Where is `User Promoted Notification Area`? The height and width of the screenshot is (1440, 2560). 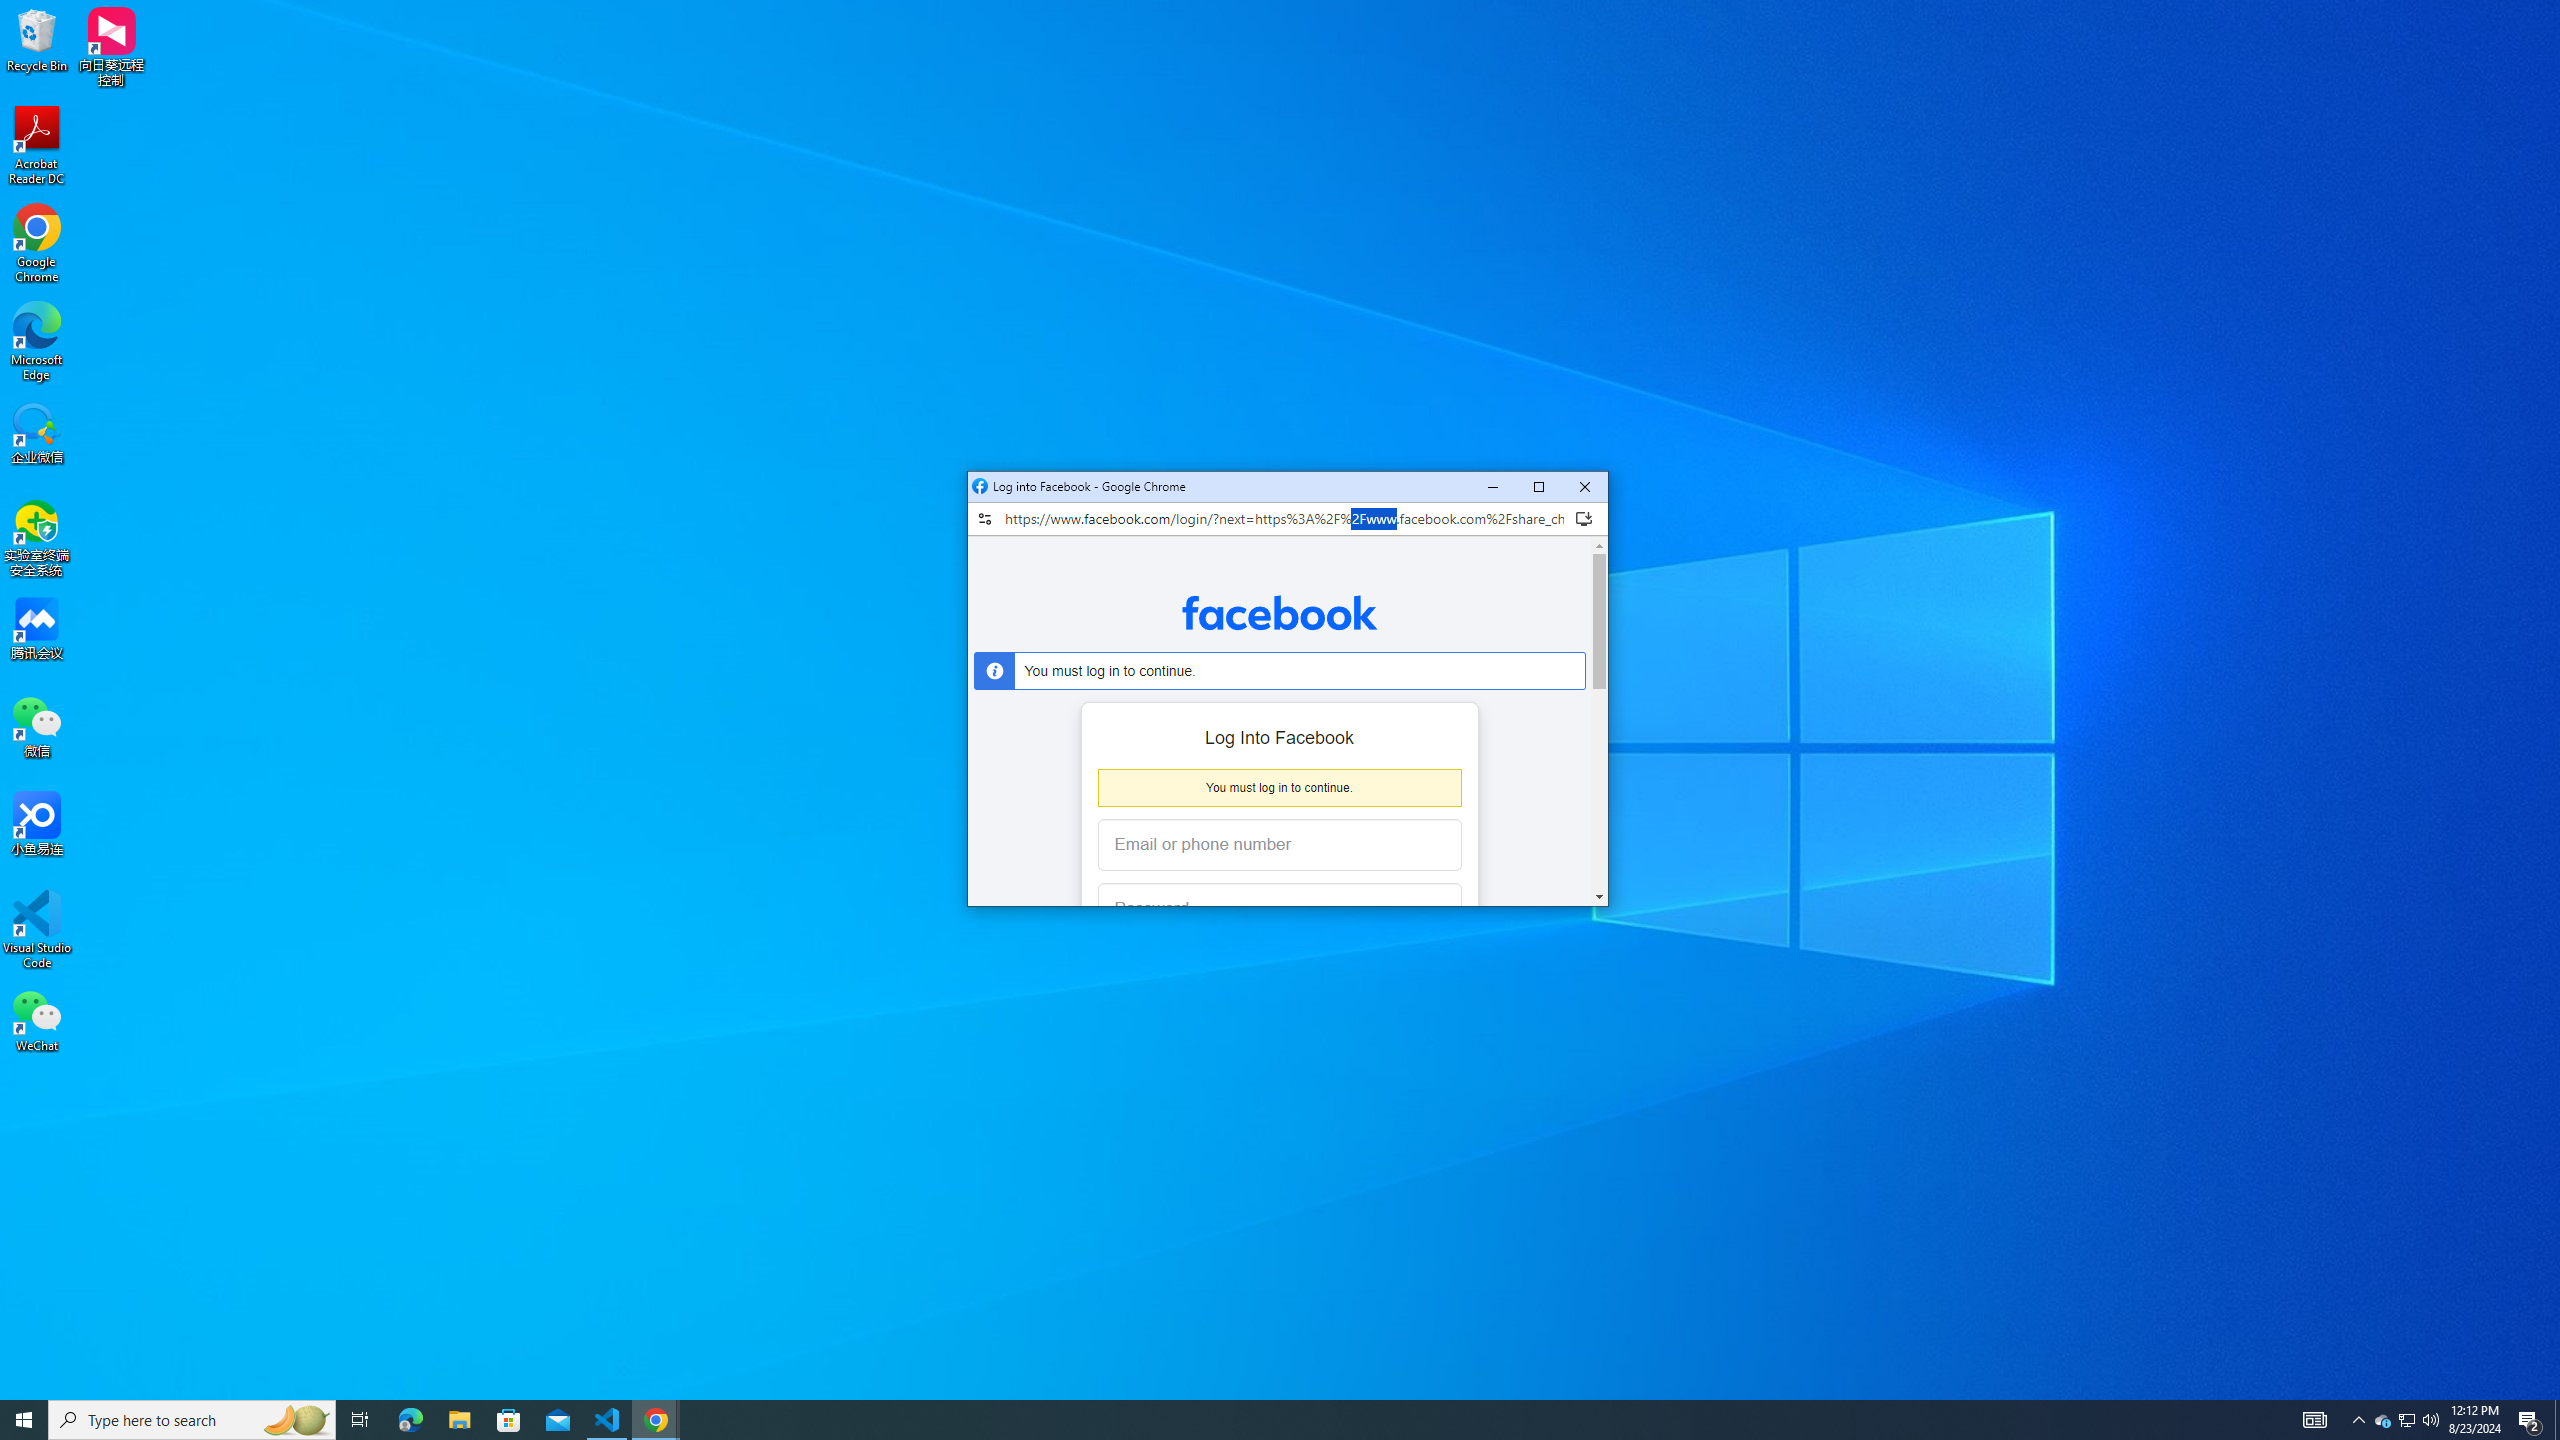
User Promoted Notification Area is located at coordinates (2406, 1420).